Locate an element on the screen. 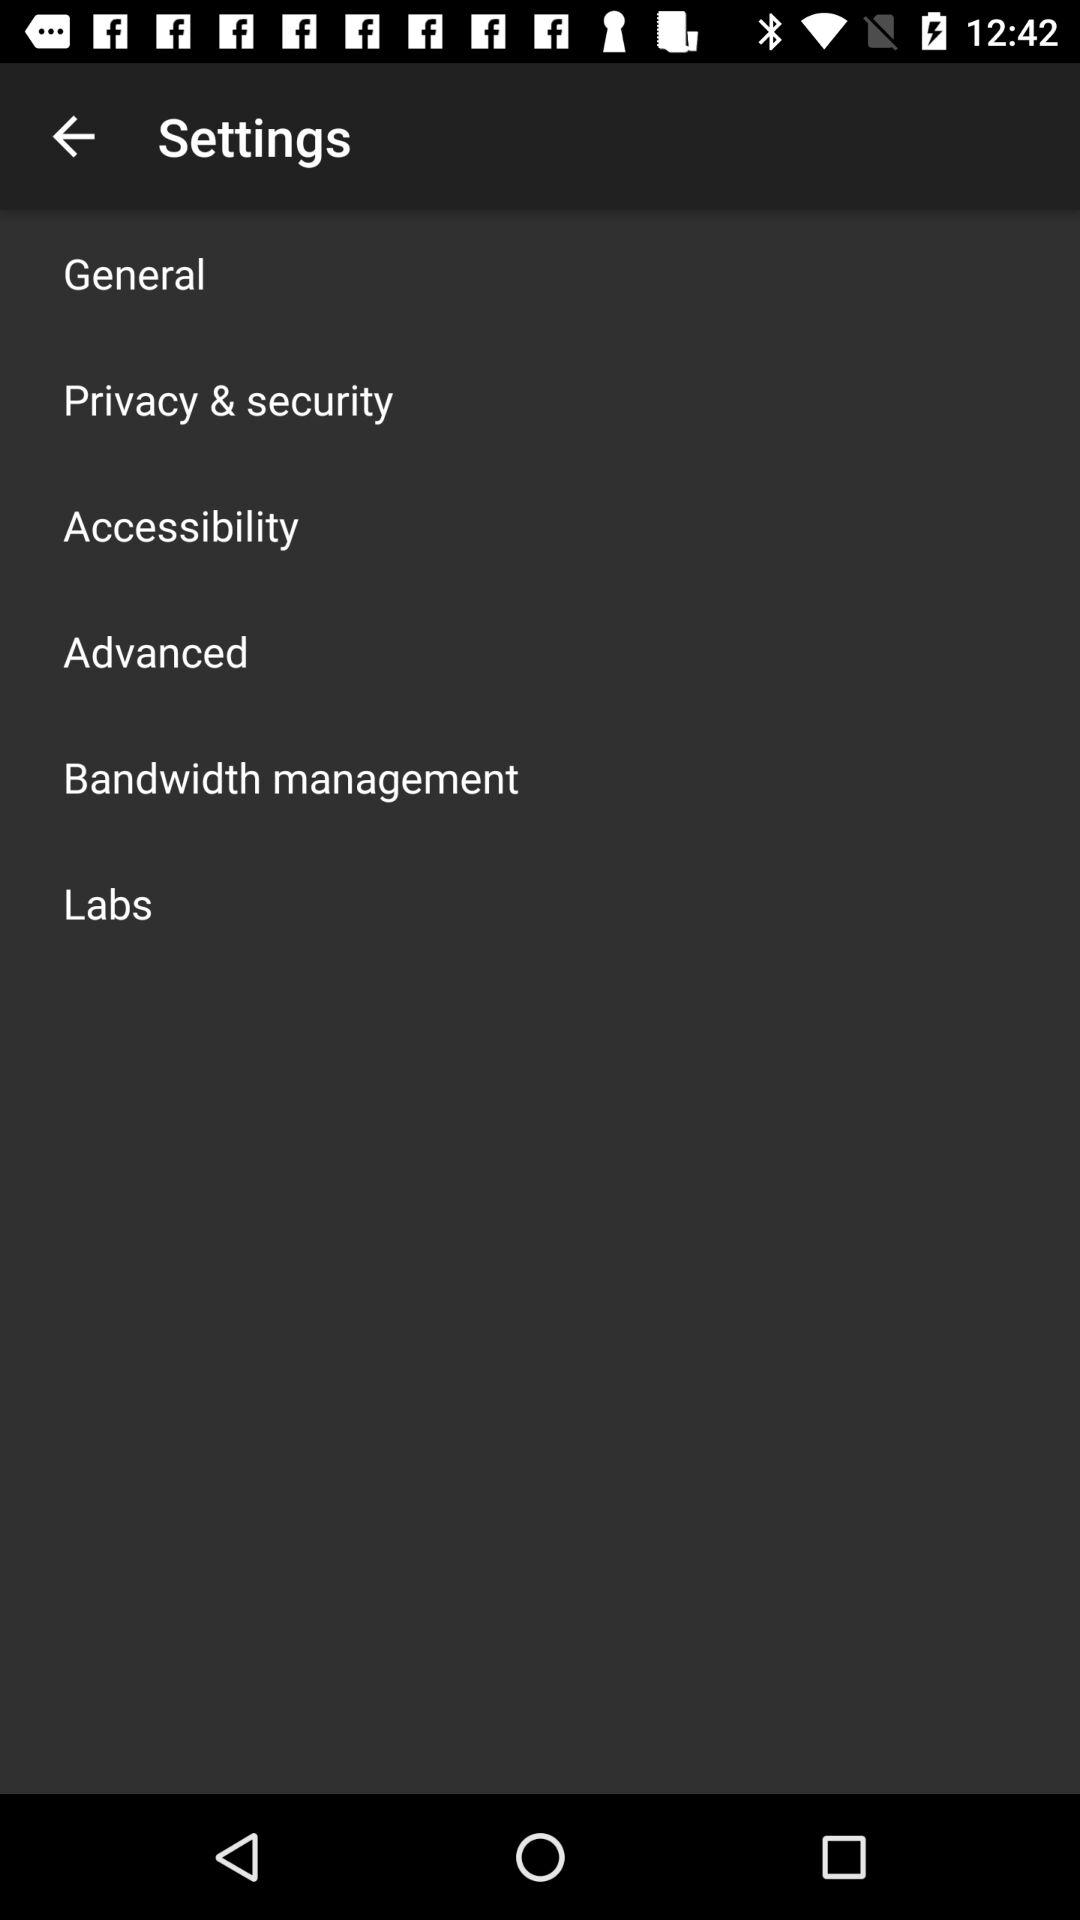 This screenshot has height=1920, width=1080. choose app above bandwidth management app is located at coordinates (156, 650).